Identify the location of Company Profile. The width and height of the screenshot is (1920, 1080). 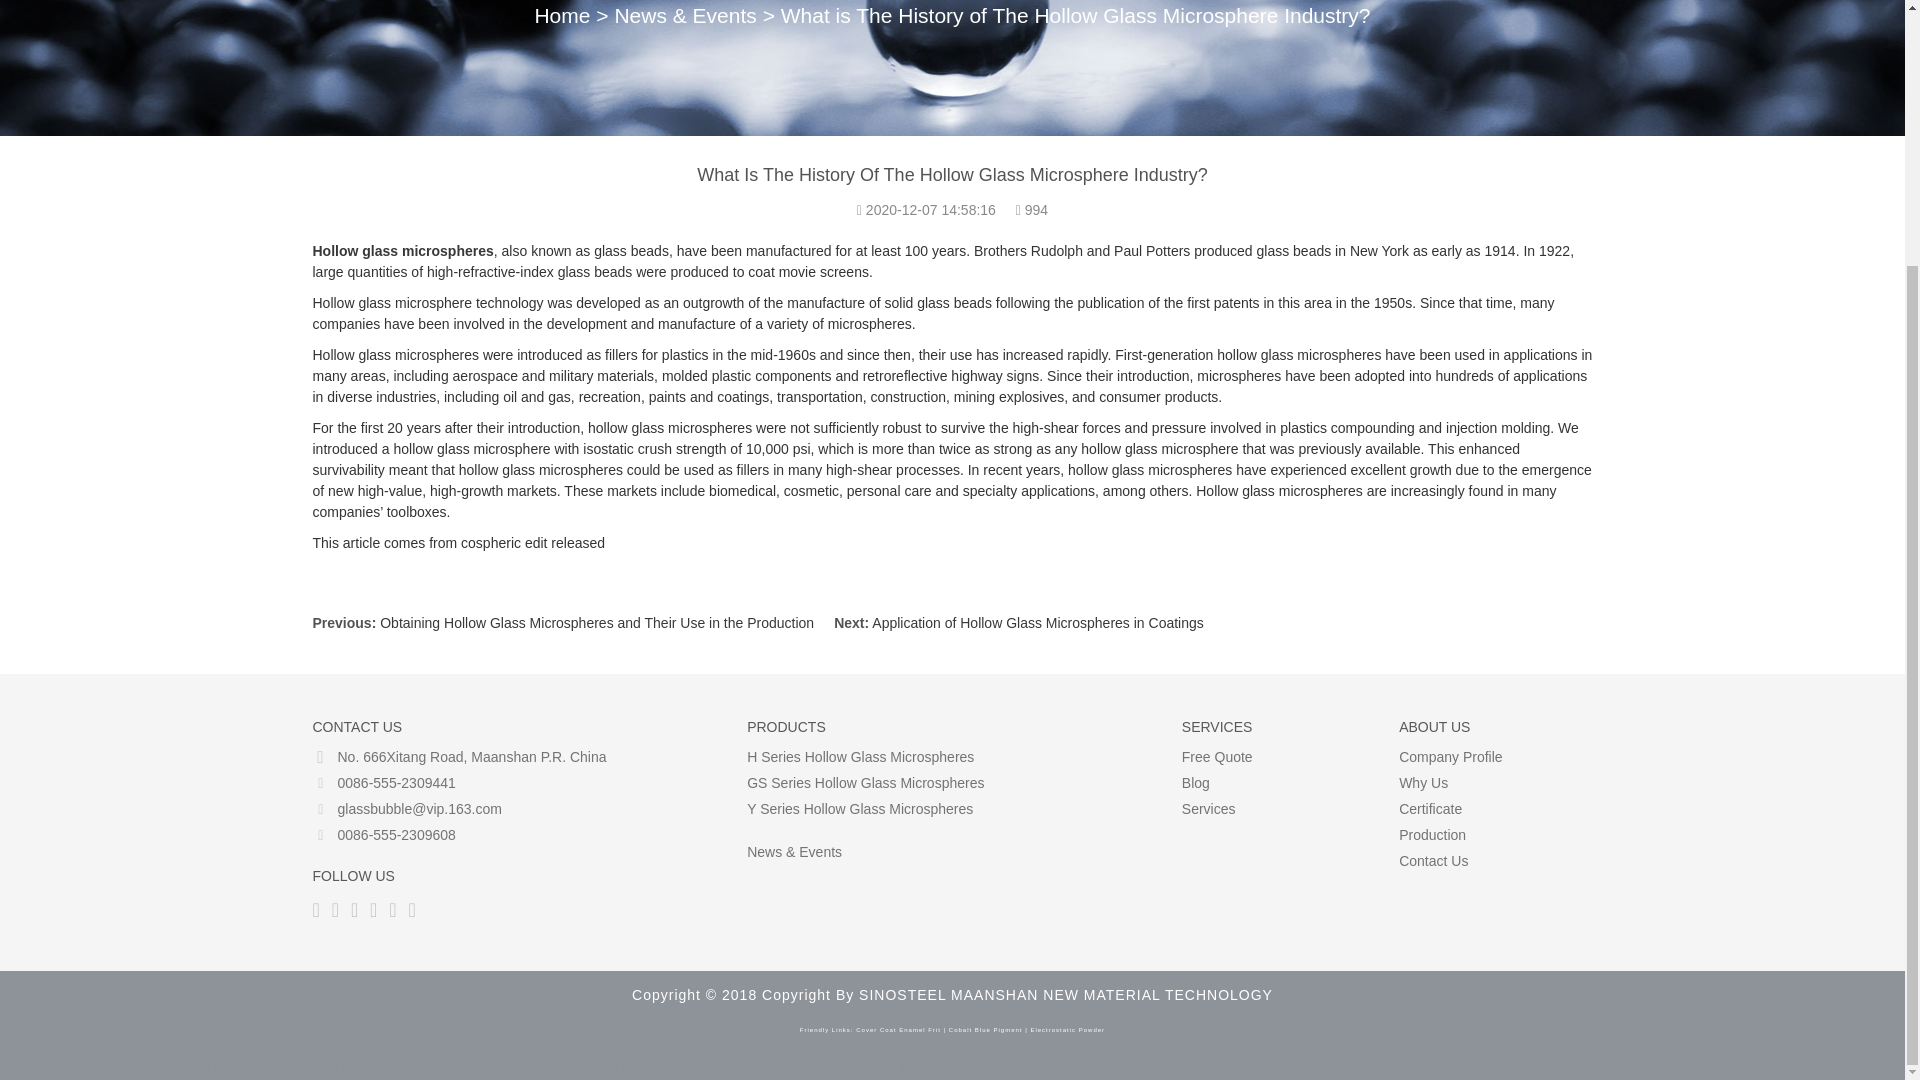
(1451, 756).